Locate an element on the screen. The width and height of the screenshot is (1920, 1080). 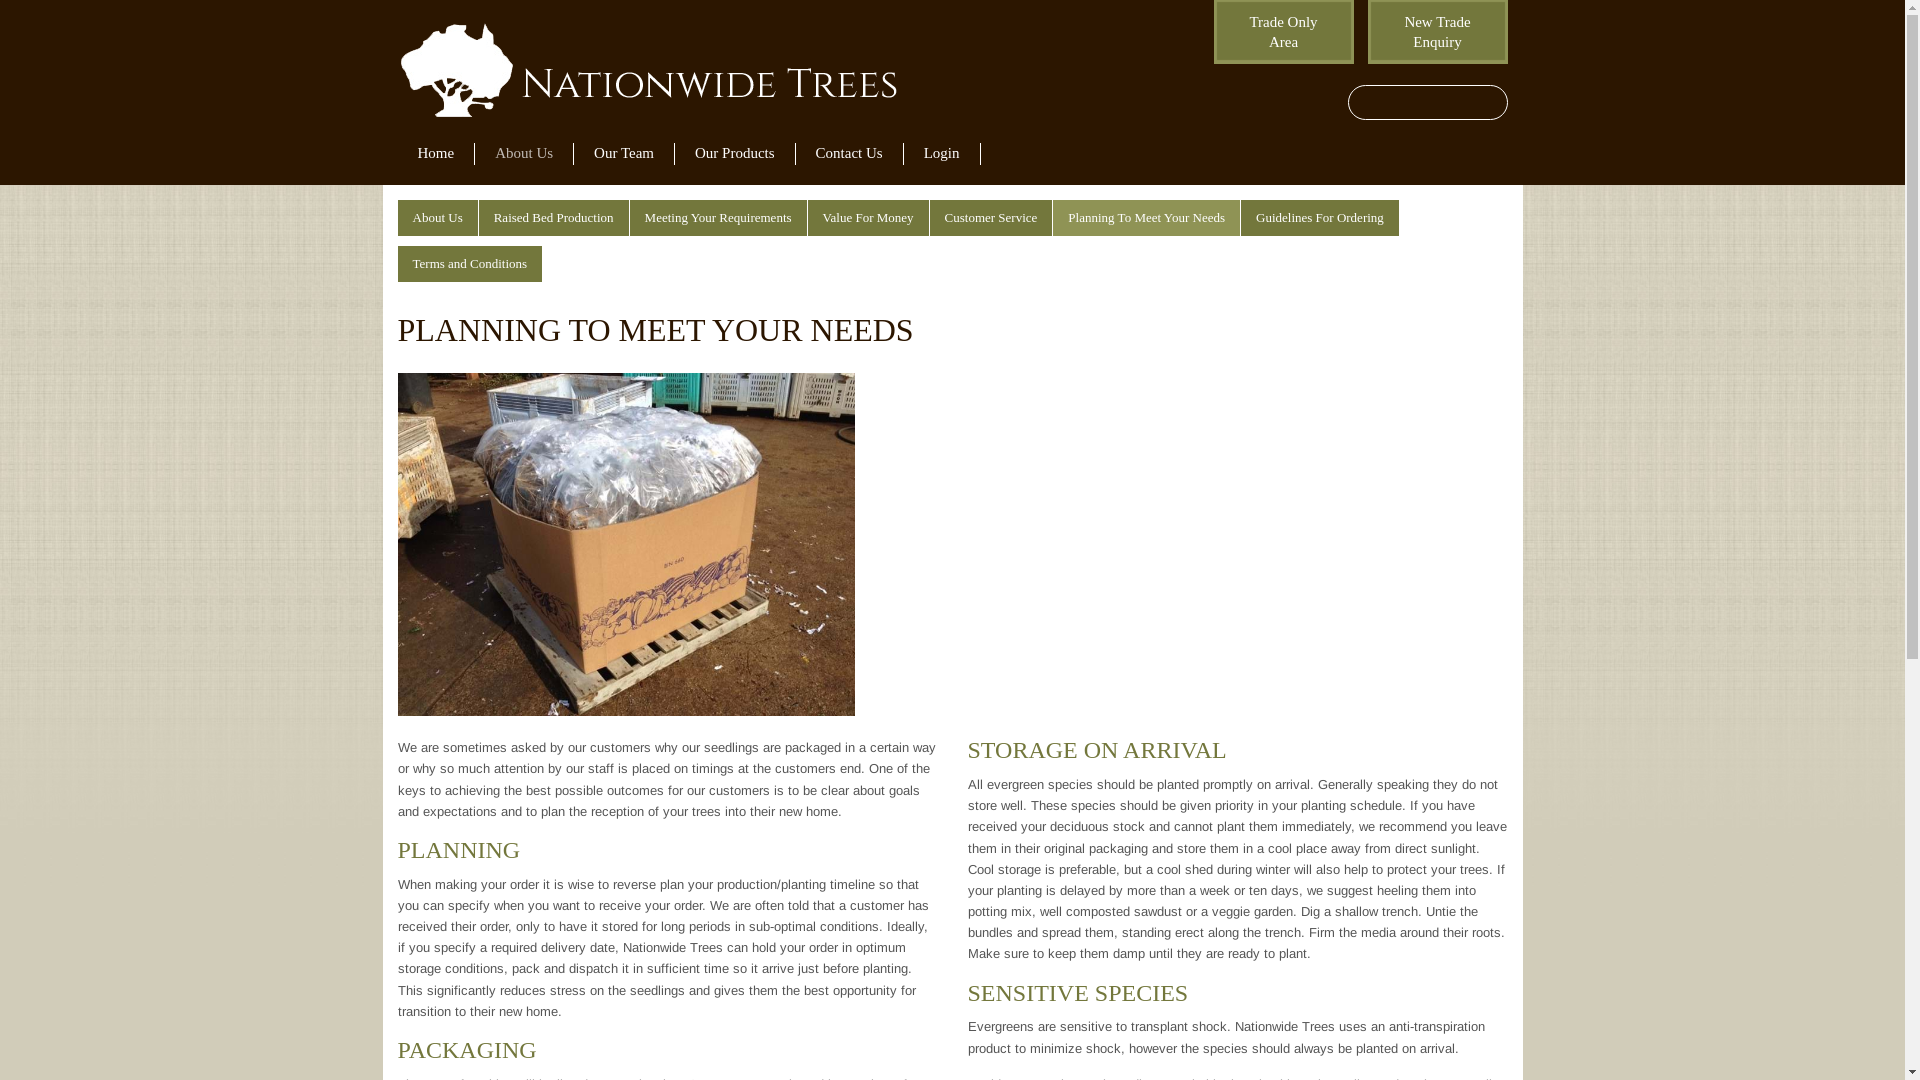
Planning To Meet Your Needs is located at coordinates (1146, 218).